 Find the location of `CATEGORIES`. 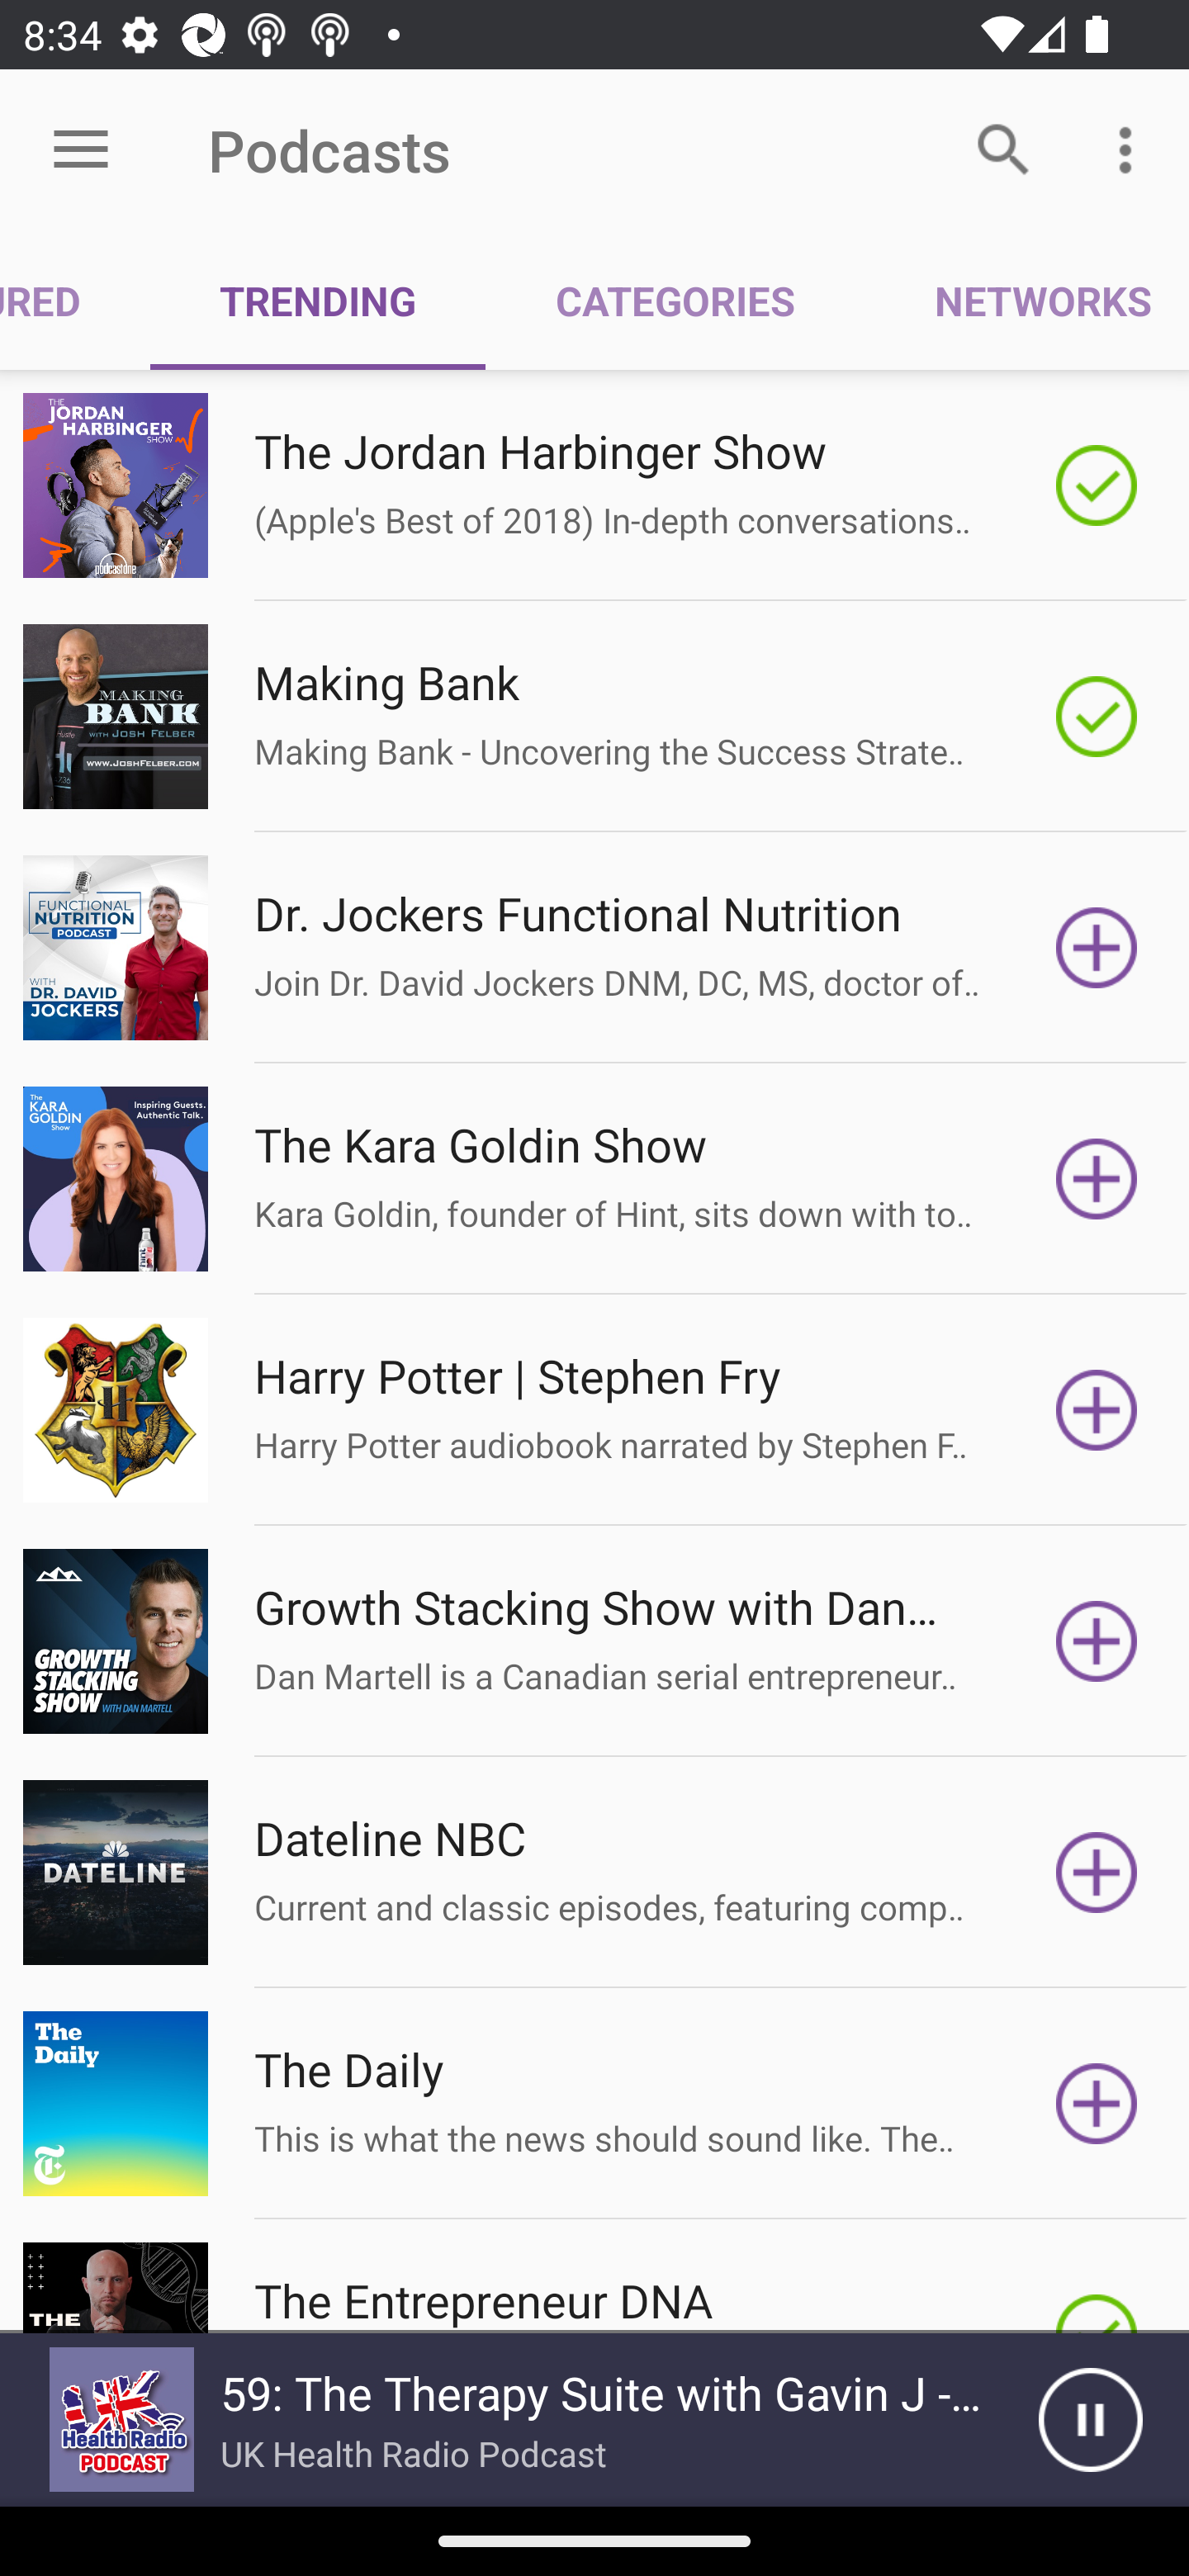

CATEGORIES is located at coordinates (674, 301).